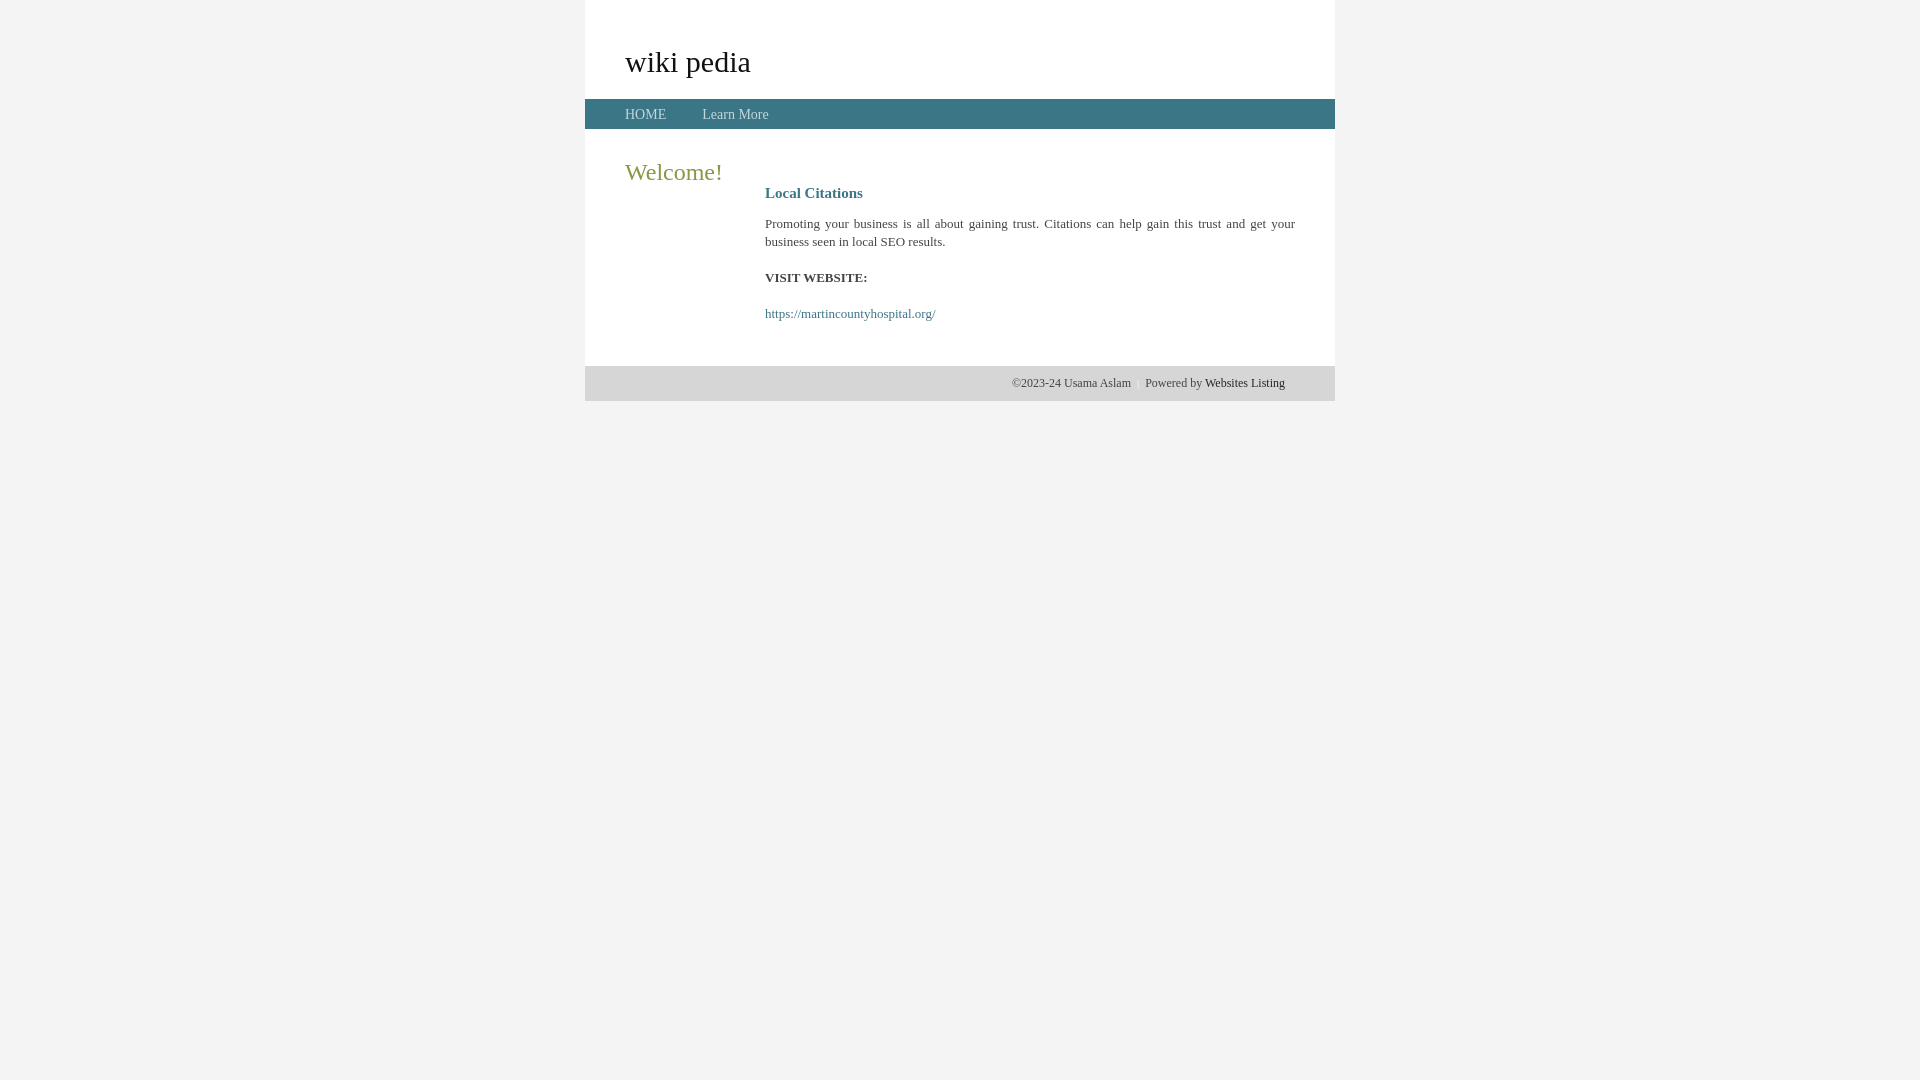 The width and height of the screenshot is (1920, 1080). I want to click on https://martincountyhospital.org/, so click(850, 314).